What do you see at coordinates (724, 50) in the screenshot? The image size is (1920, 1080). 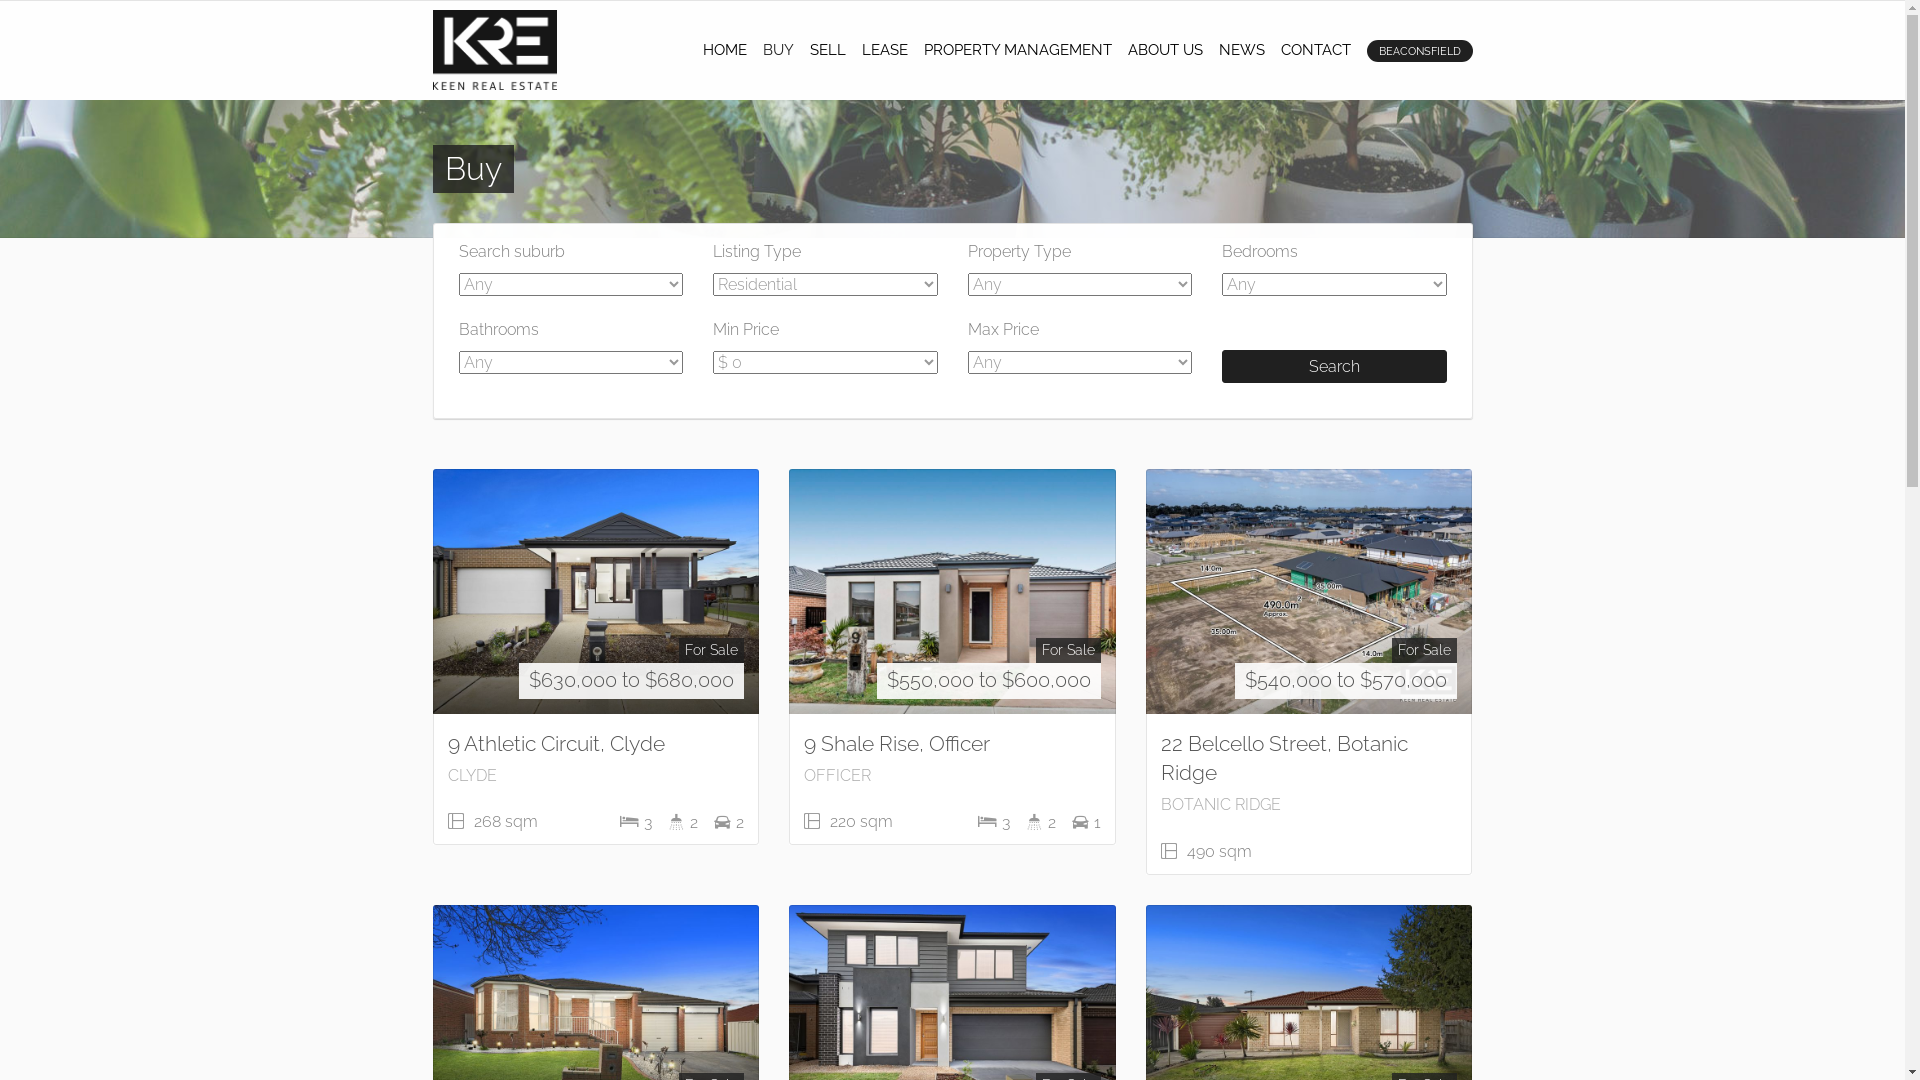 I see `HOME` at bounding box center [724, 50].